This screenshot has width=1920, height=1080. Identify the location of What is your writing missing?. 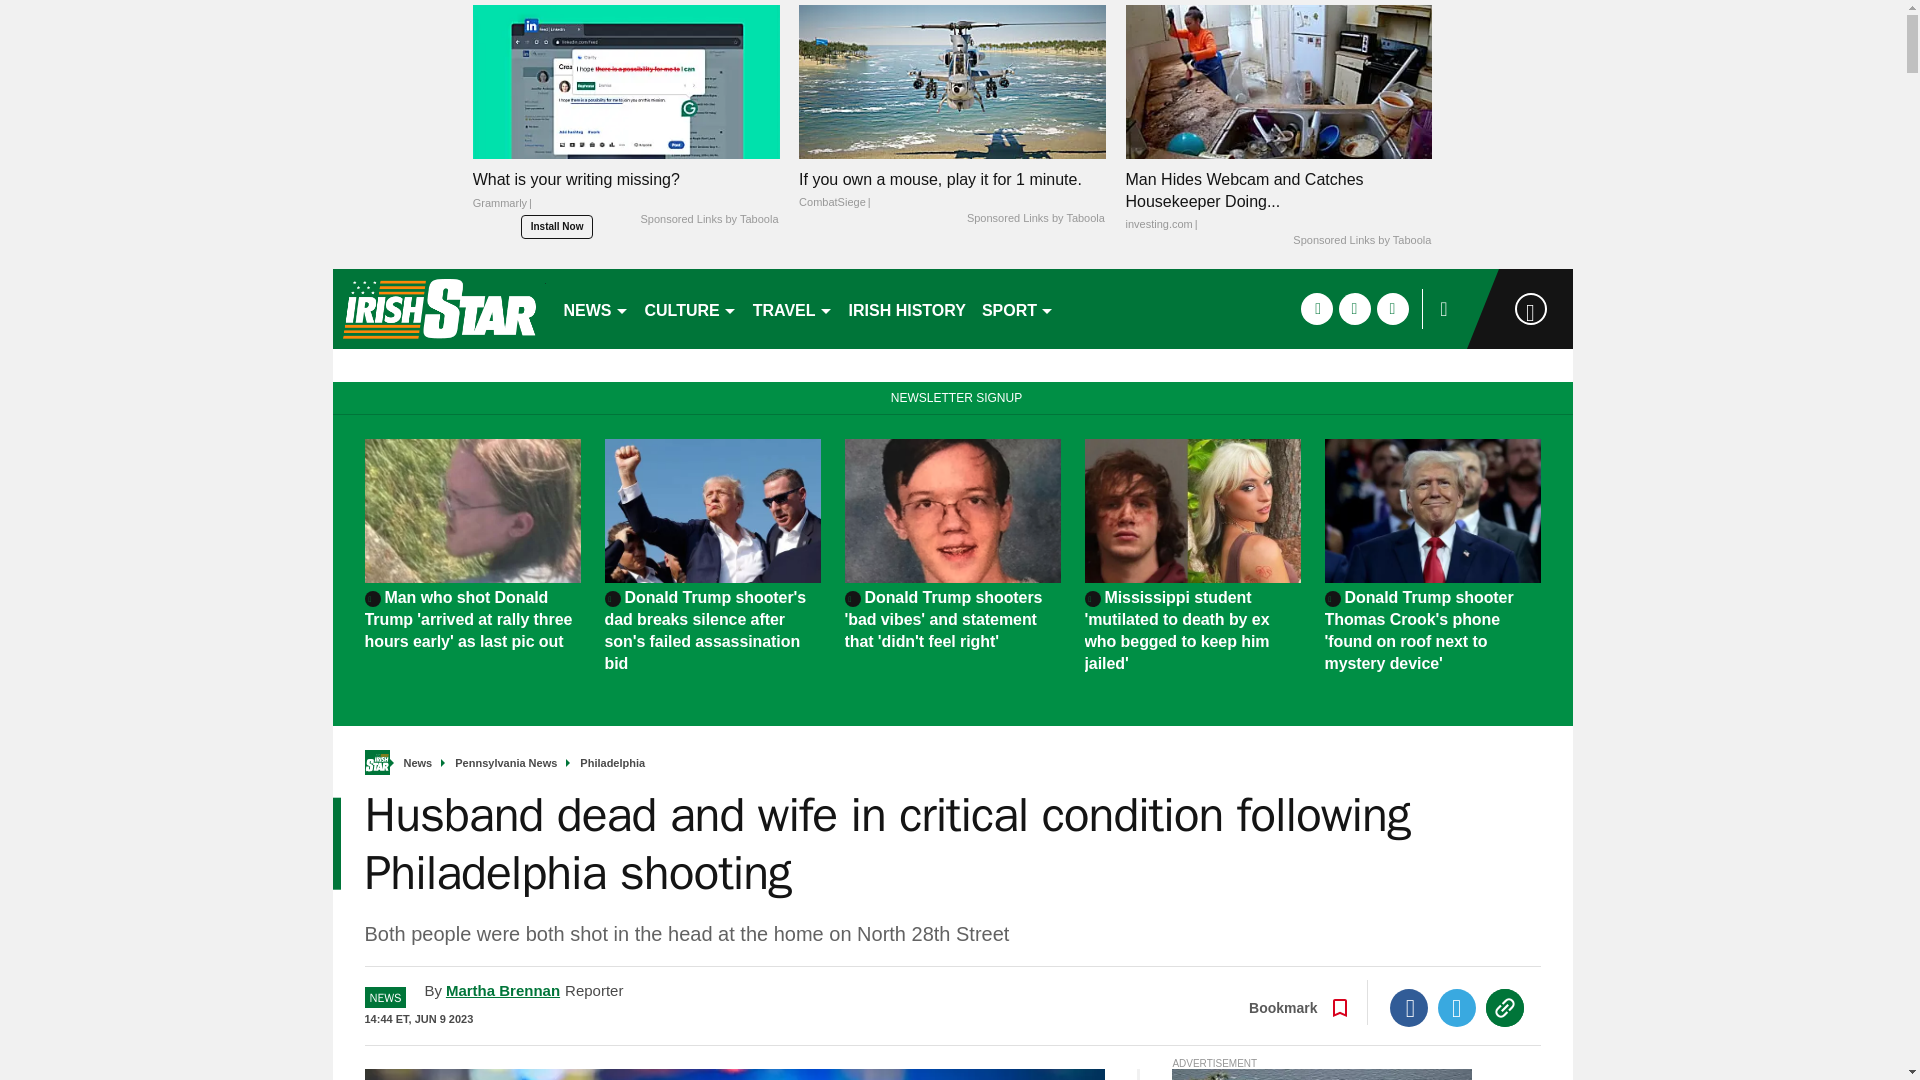
(626, 196).